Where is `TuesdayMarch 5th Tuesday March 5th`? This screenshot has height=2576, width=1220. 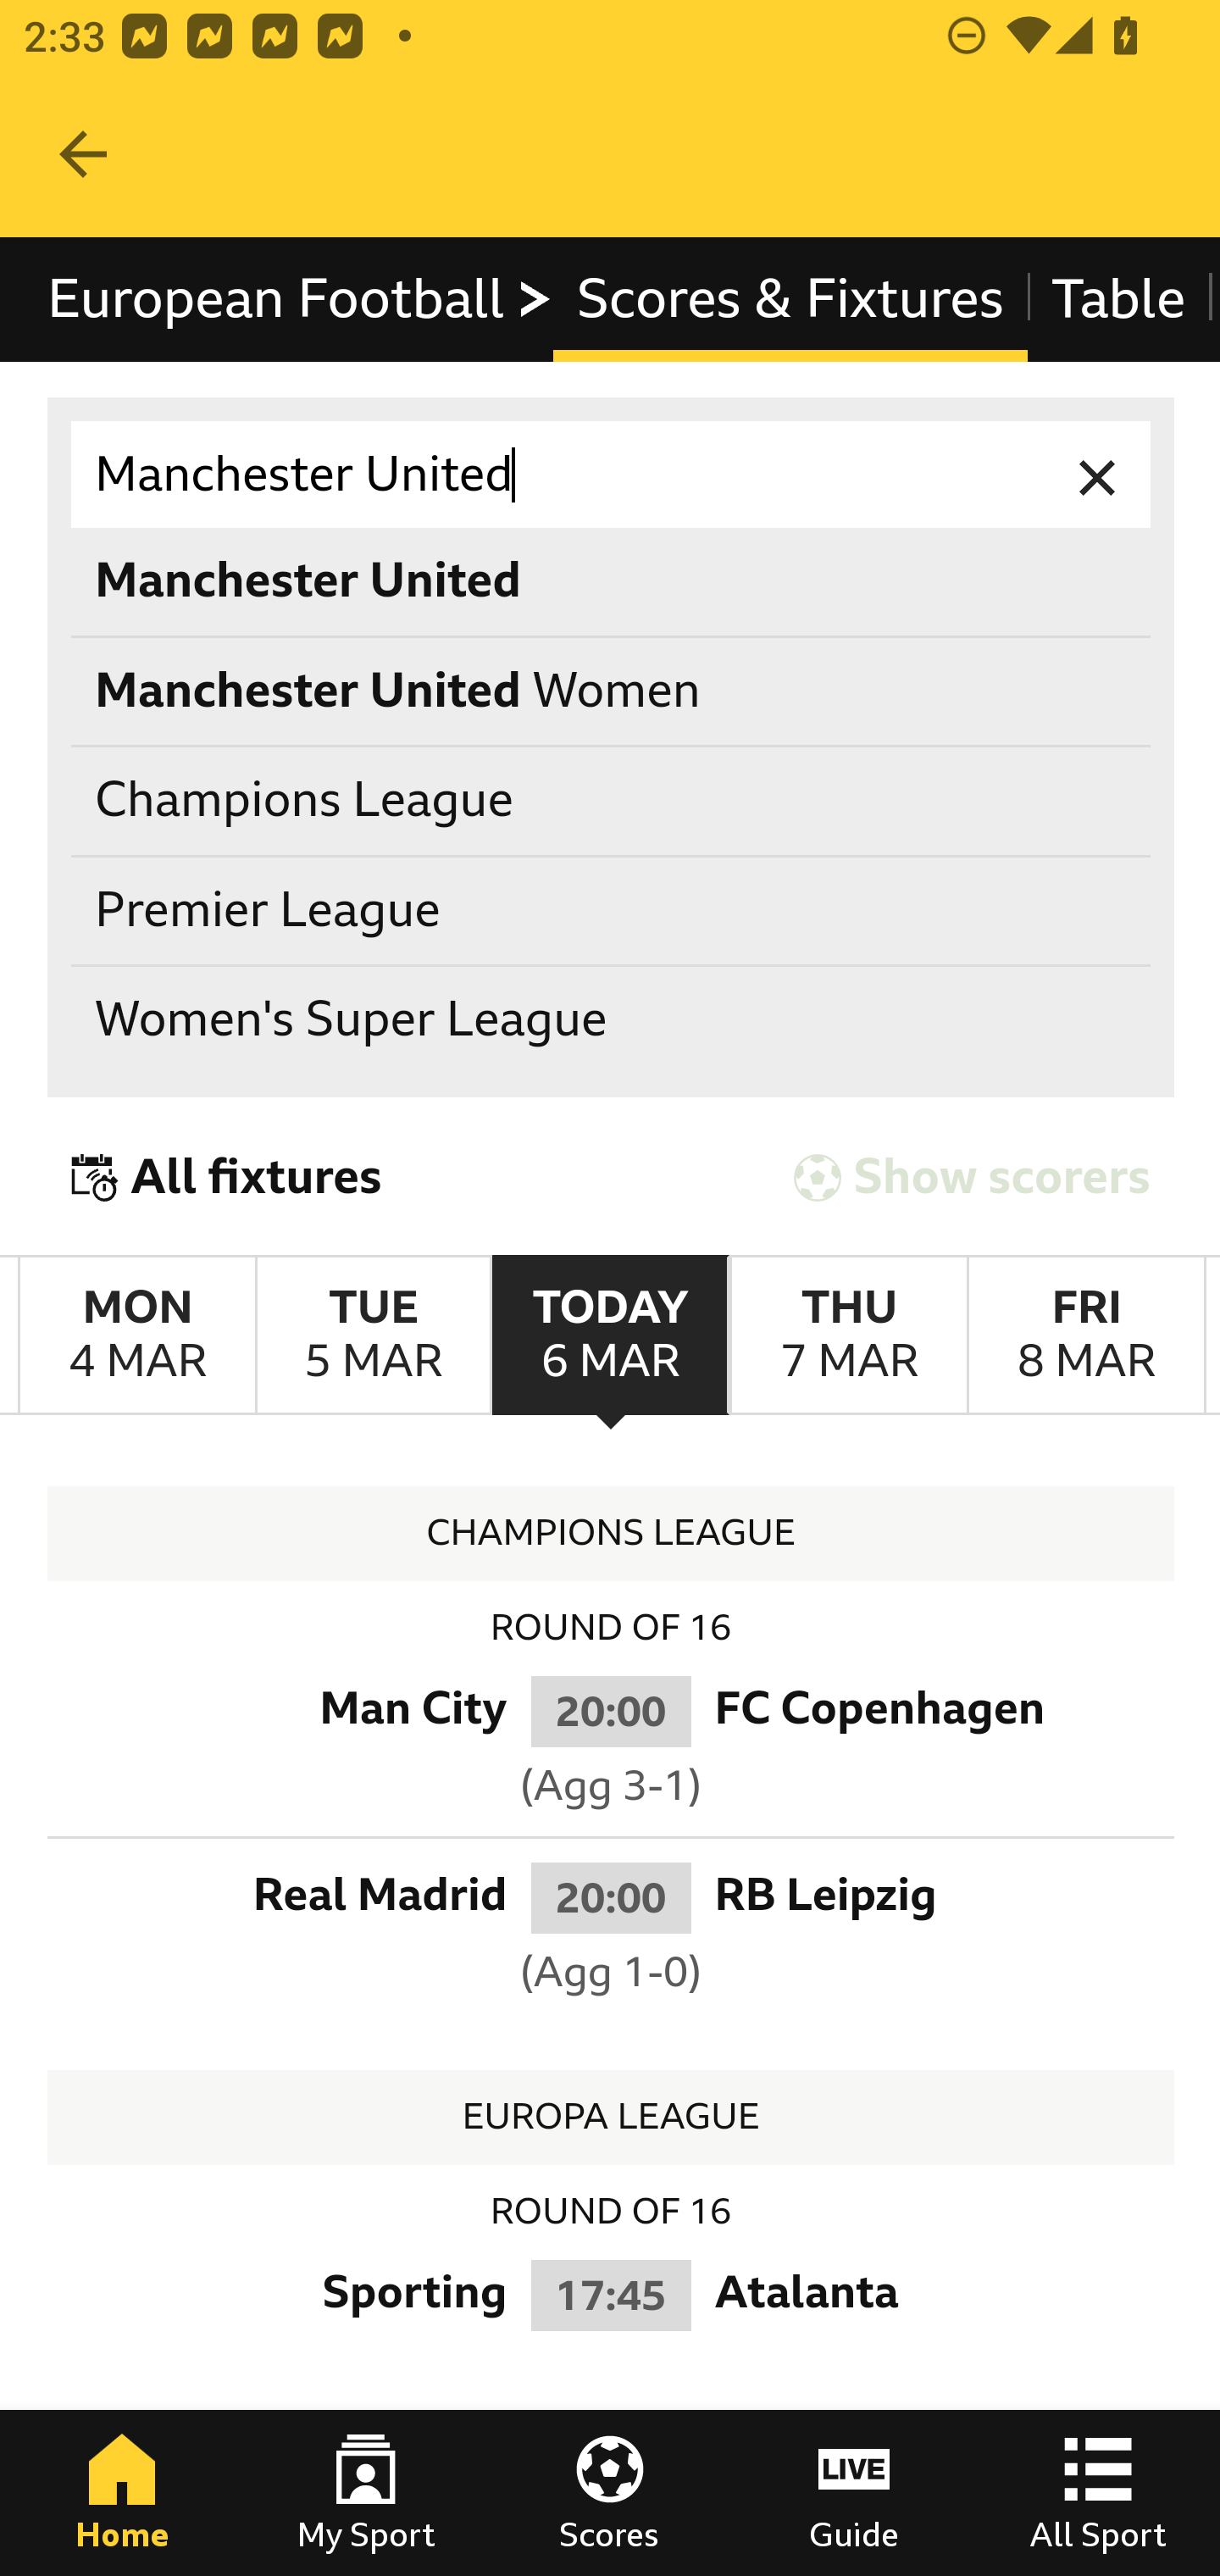 TuesdayMarch 5th Tuesday March 5th is located at coordinates (373, 1335).